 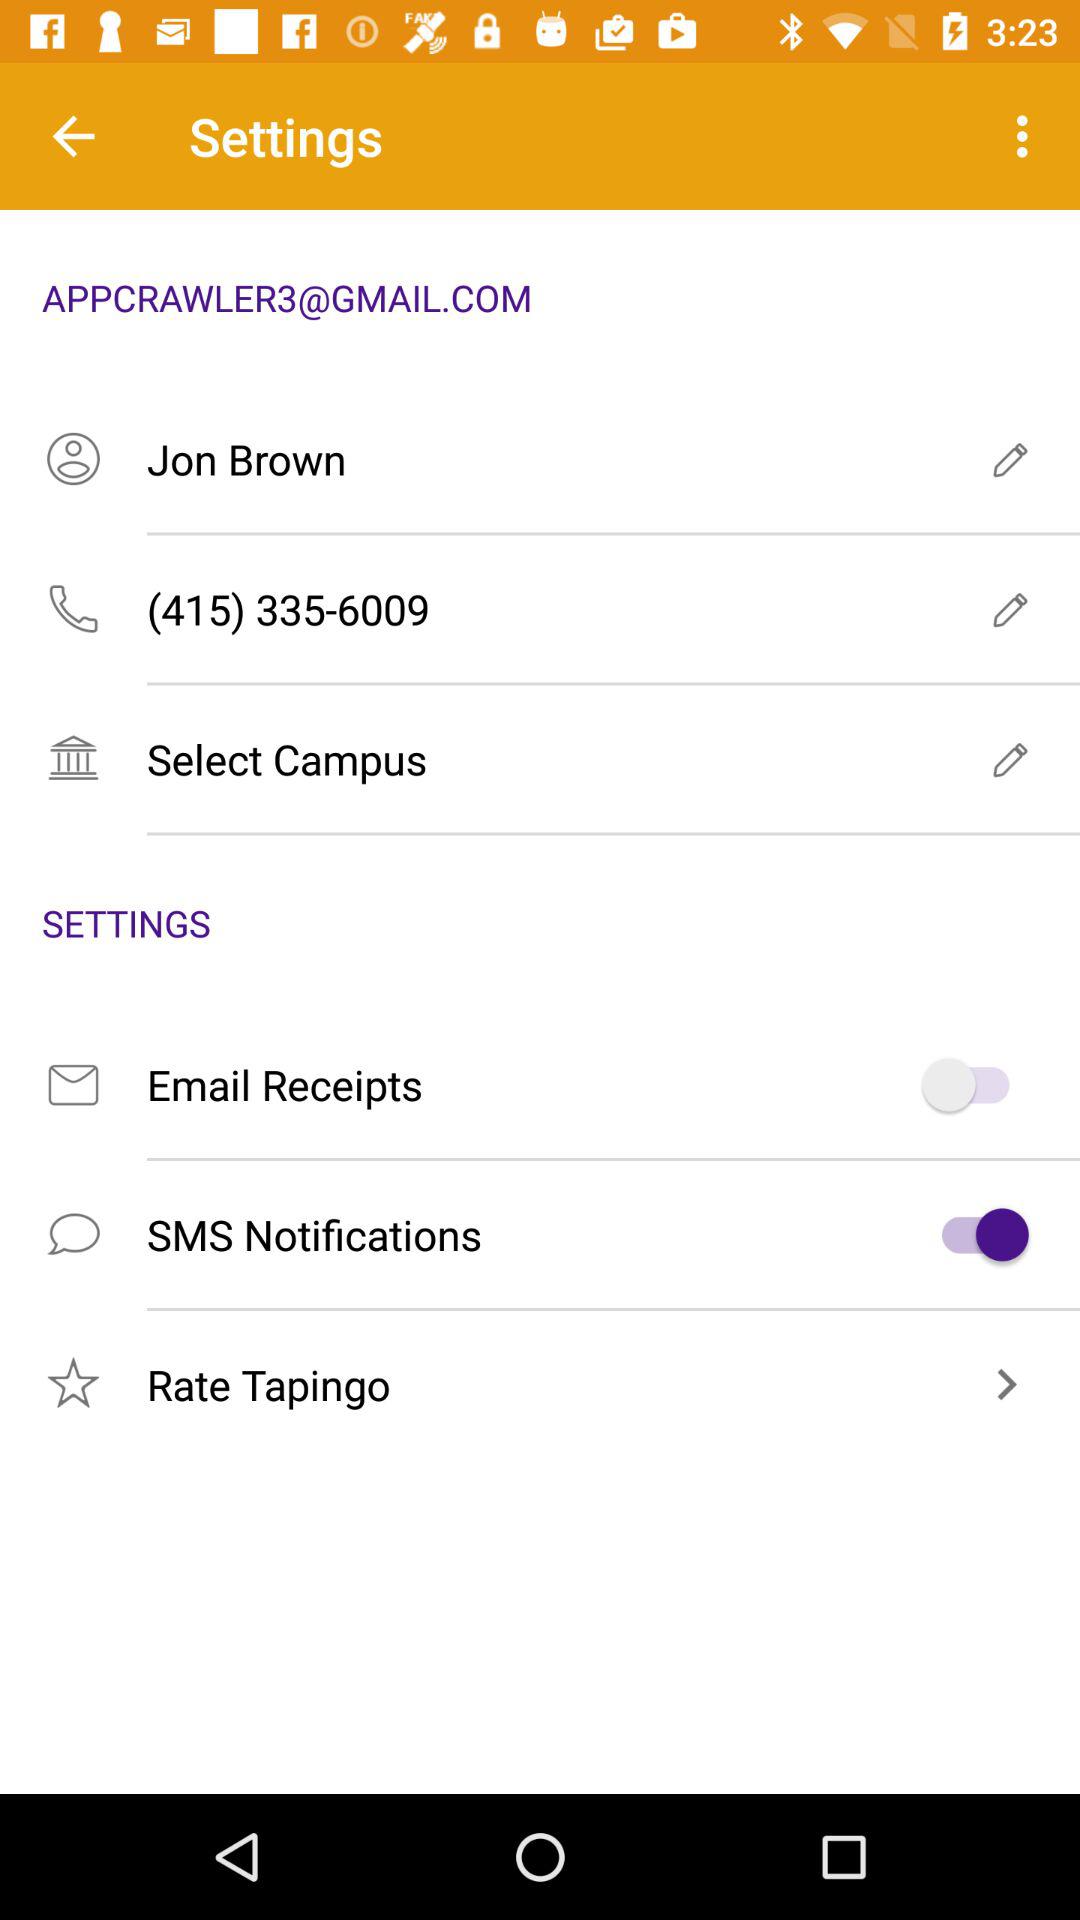 What do you see at coordinates (1028, 136) in the screenshot?
I see `open item next to settings` at bounding box center [1028, 136].